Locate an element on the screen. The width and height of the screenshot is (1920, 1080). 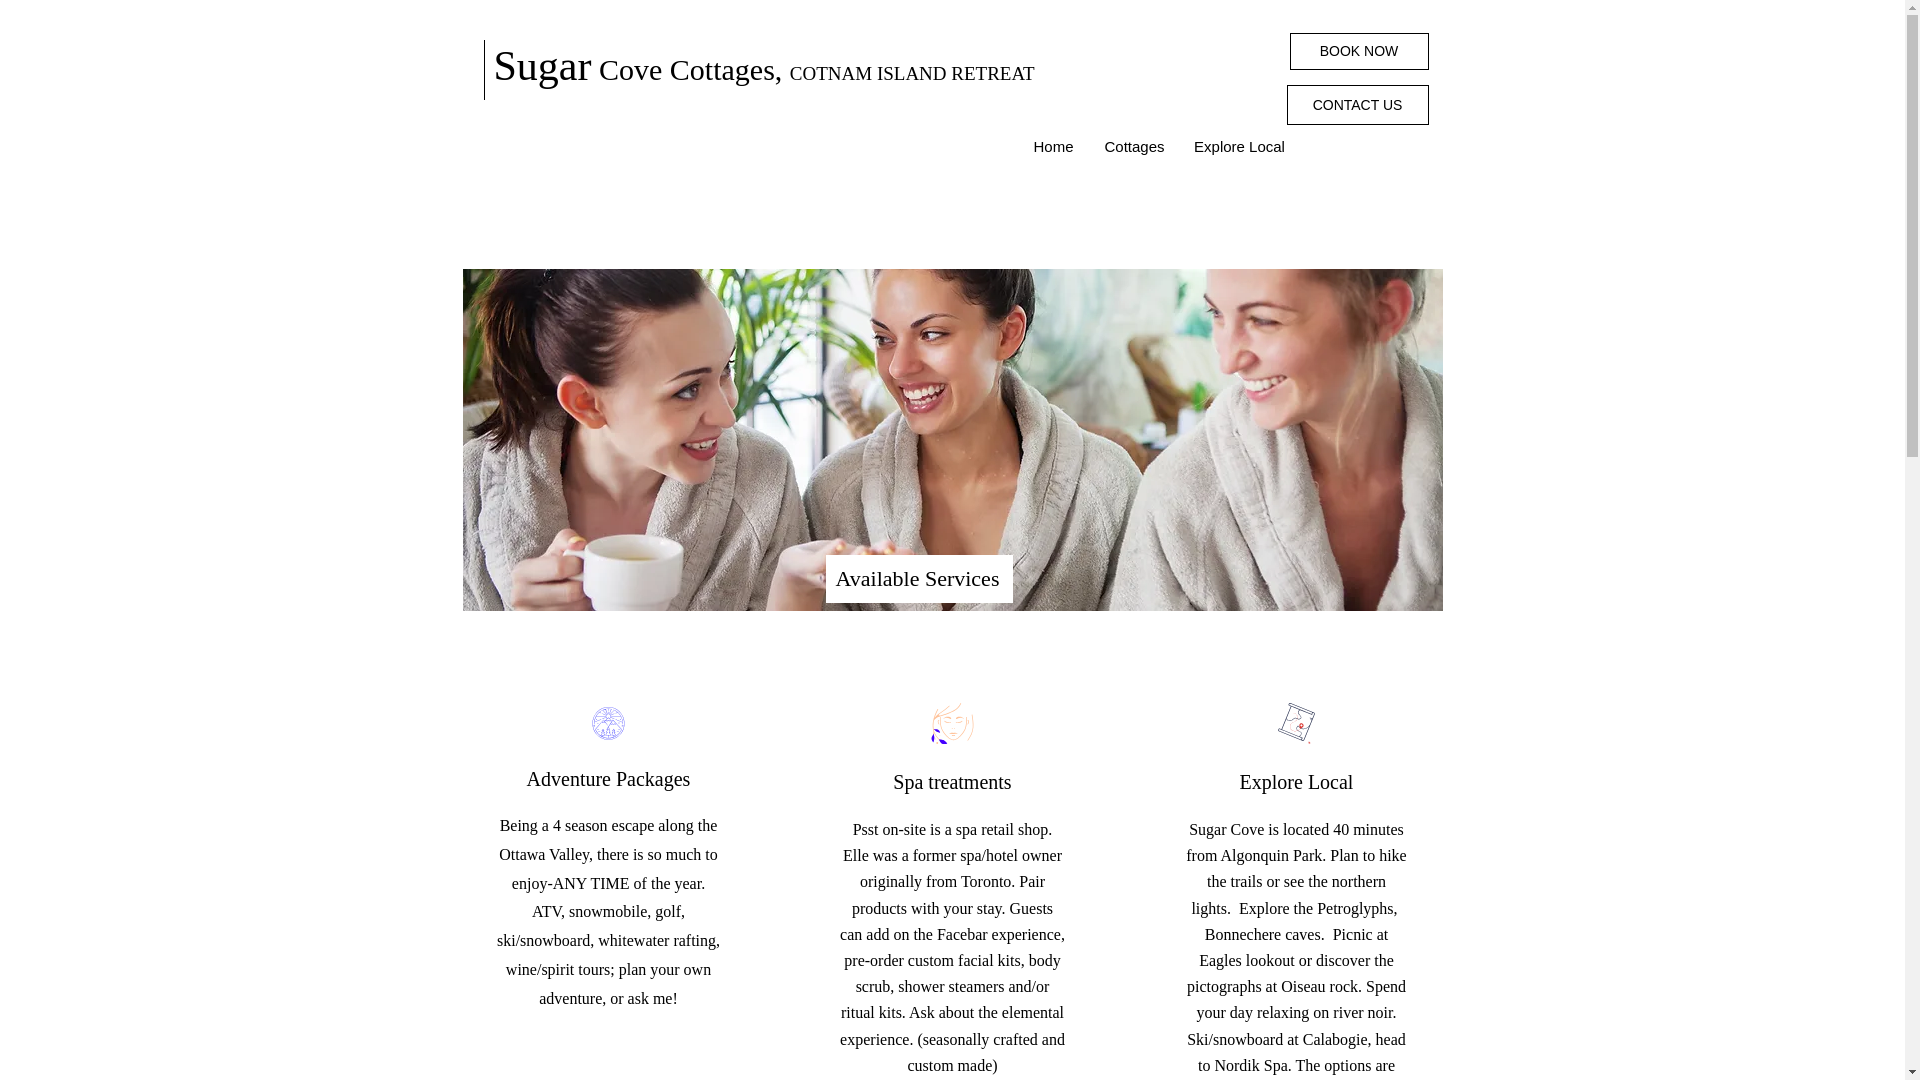
Explore Local is located at coordinates (1238, 146).